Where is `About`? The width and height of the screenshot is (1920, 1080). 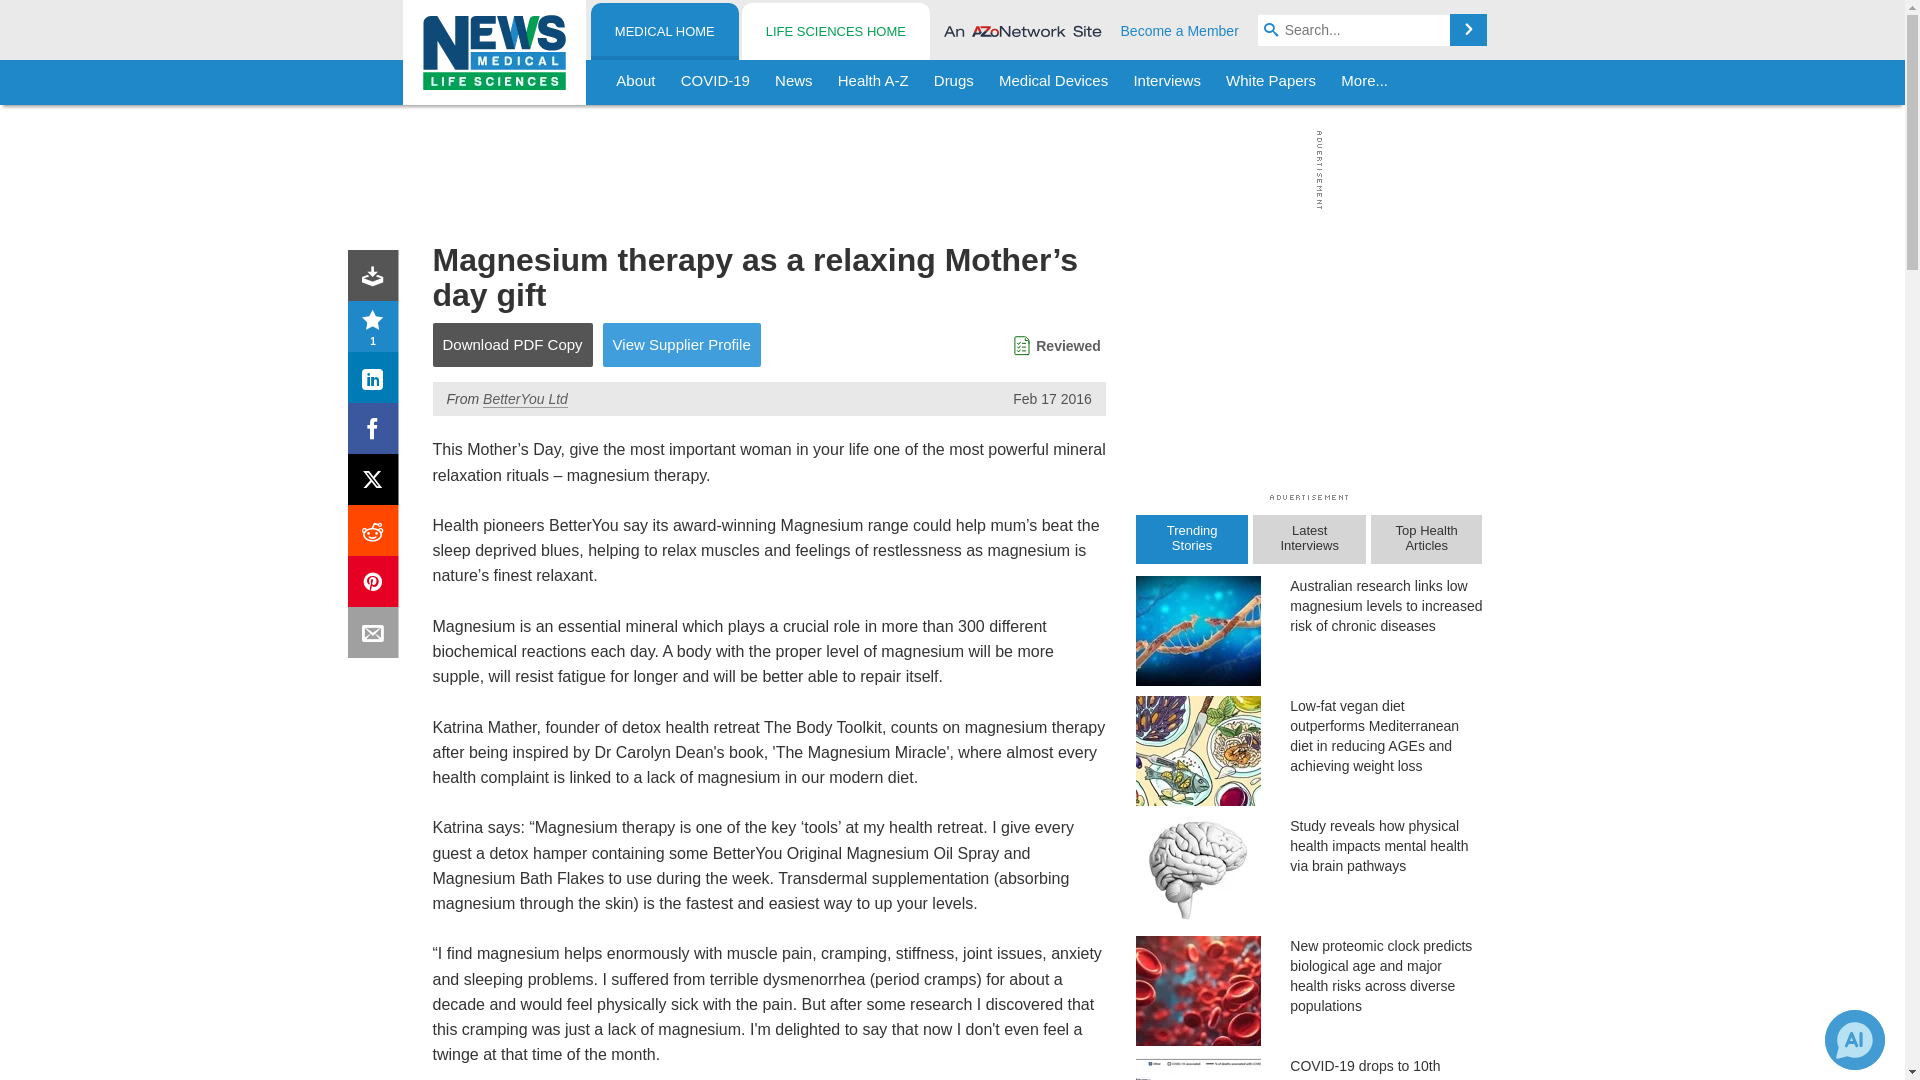
About is located at coordinates (636, 82).